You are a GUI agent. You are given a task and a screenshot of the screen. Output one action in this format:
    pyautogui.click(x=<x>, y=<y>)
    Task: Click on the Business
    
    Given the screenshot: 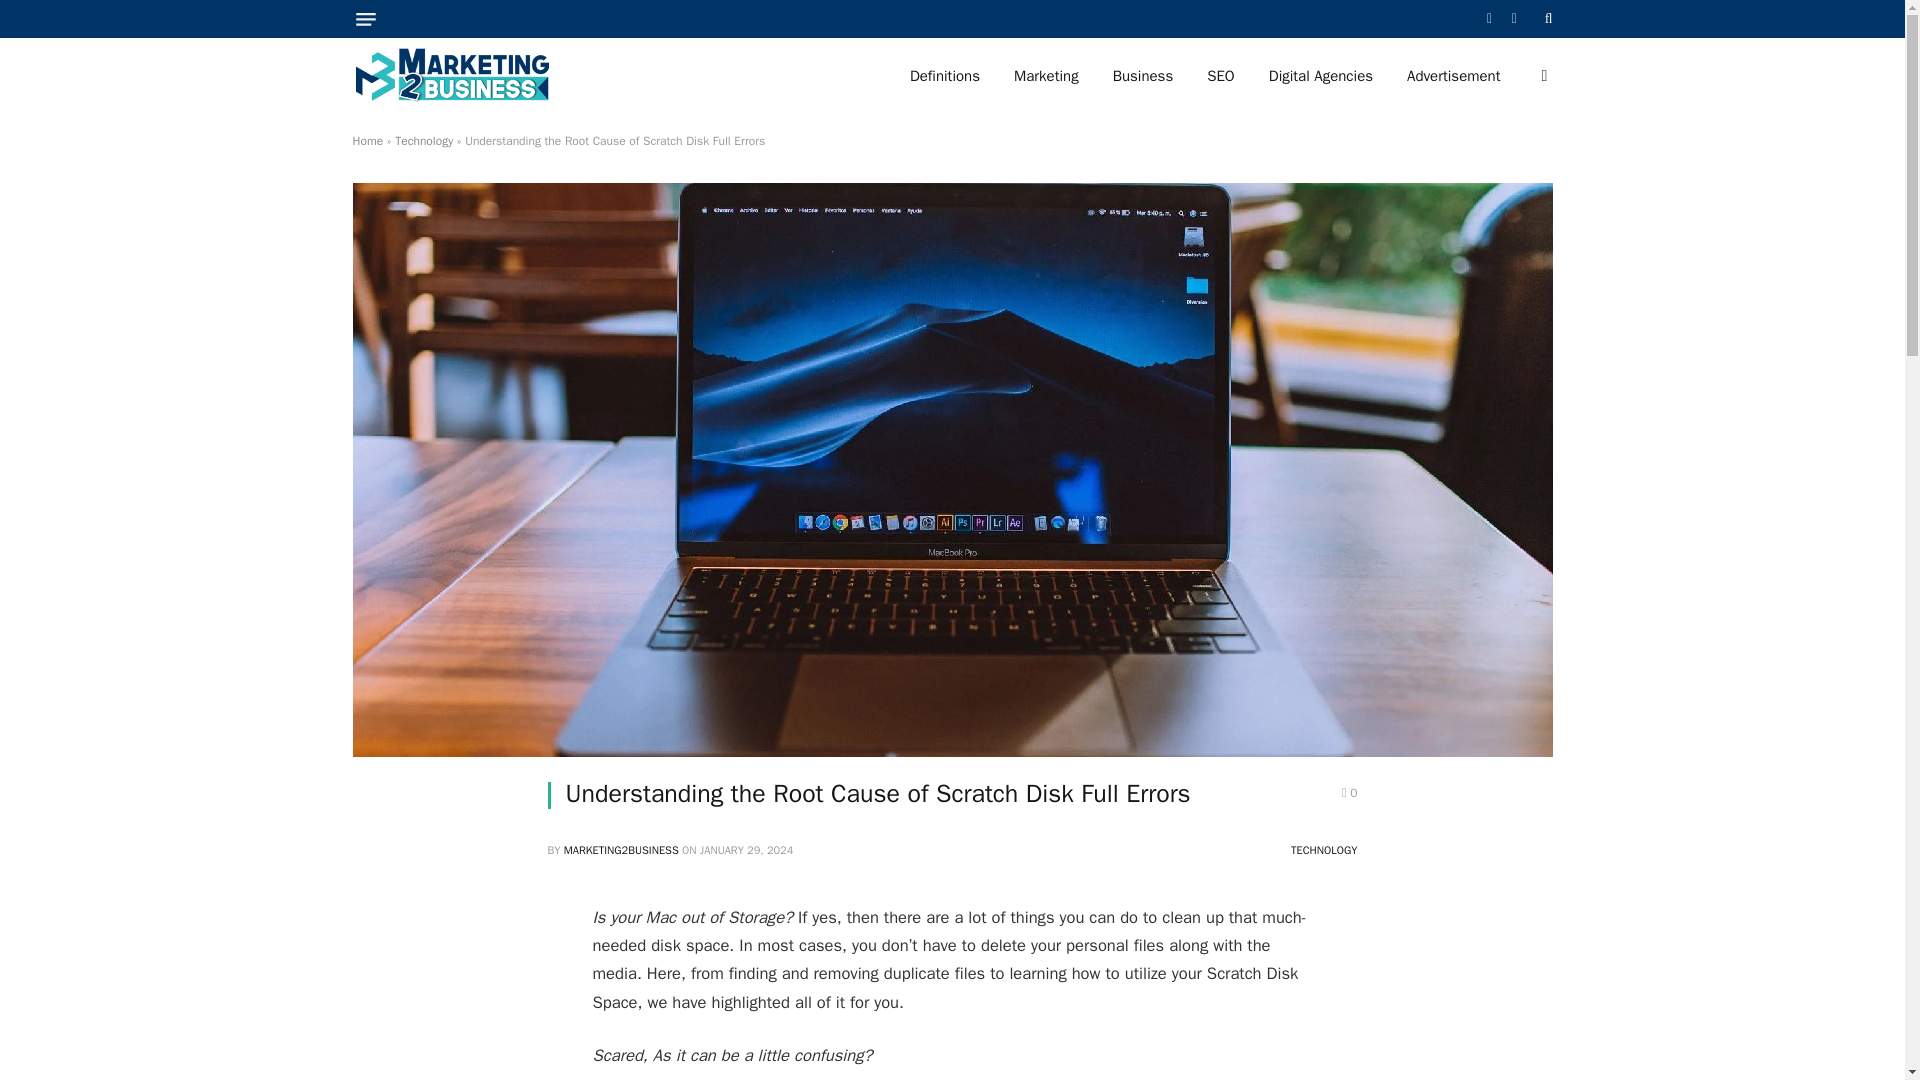 What is the action you would take?
    pyautogui.click(x=1143, y=76)
    